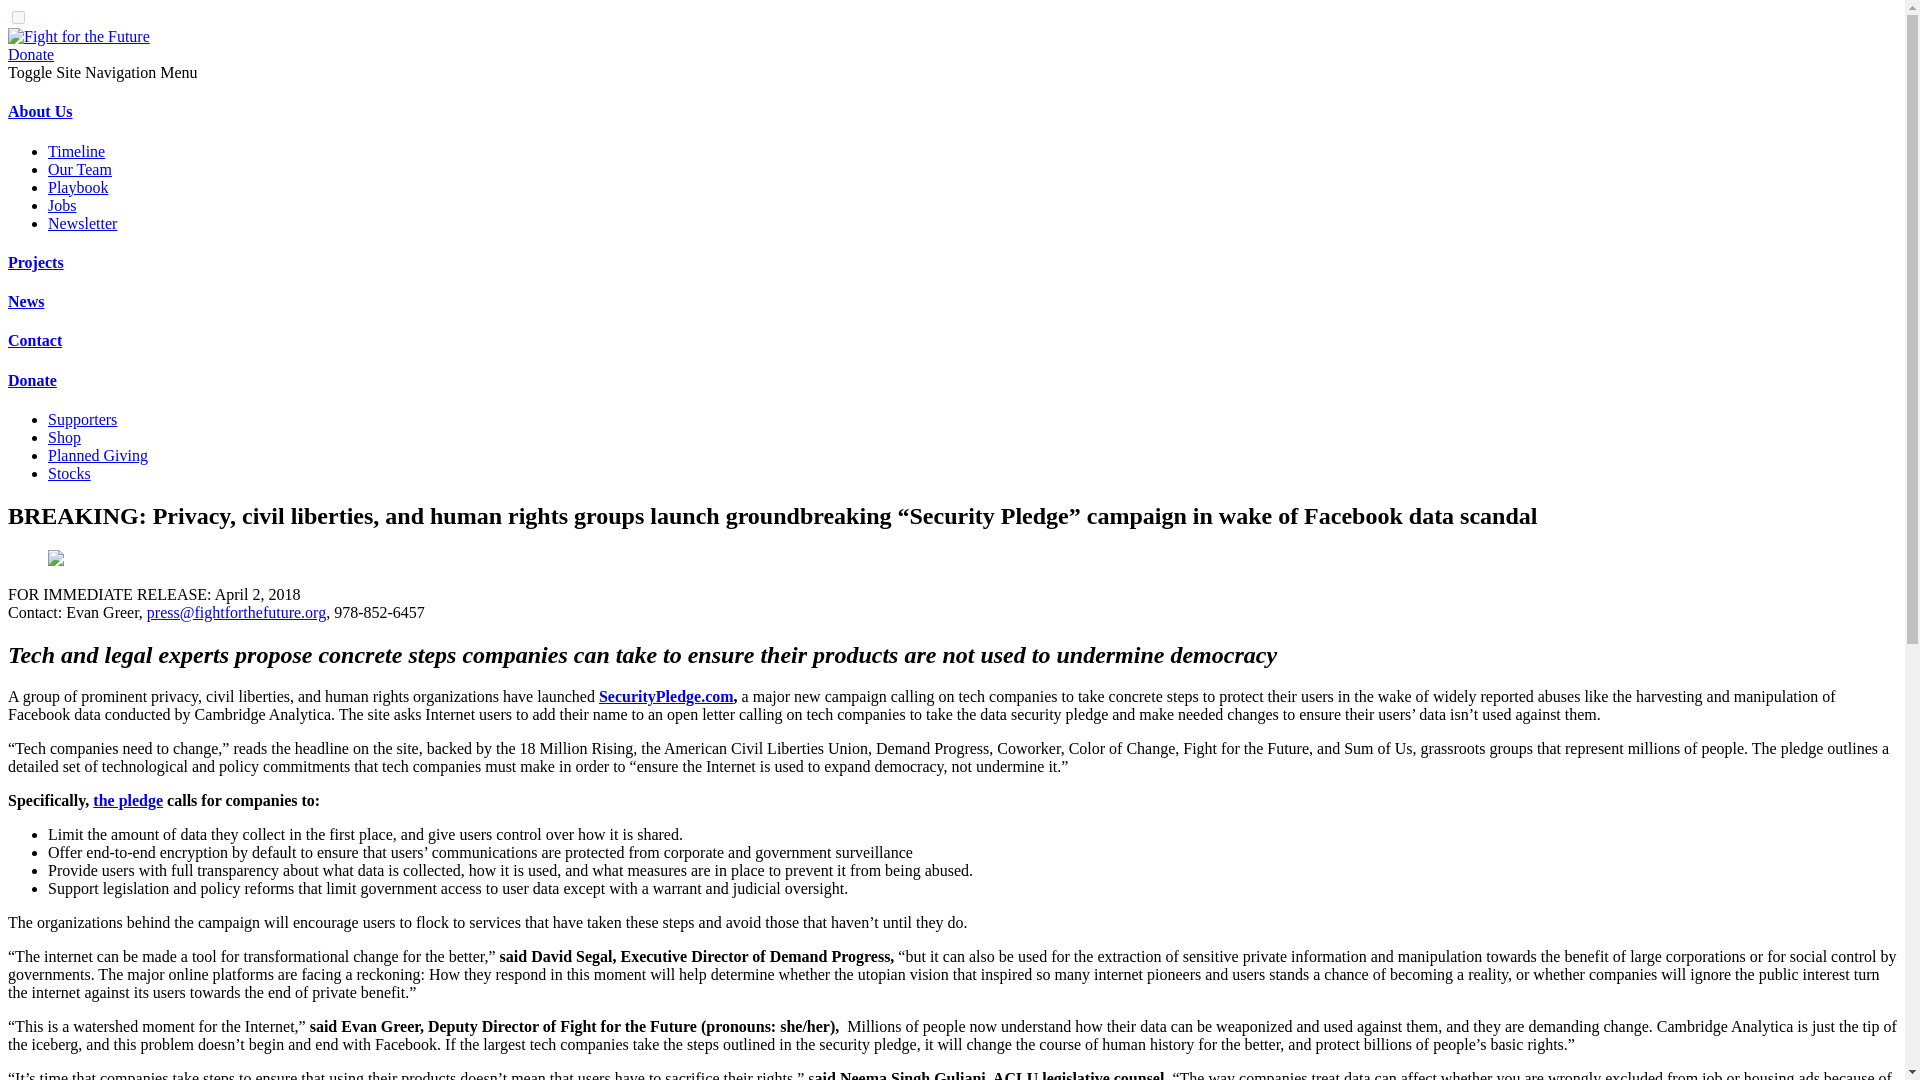  What do you see at coordinates (76, 150) in the screenshot?
I see `Timeline` at bounding box center [76, 150].